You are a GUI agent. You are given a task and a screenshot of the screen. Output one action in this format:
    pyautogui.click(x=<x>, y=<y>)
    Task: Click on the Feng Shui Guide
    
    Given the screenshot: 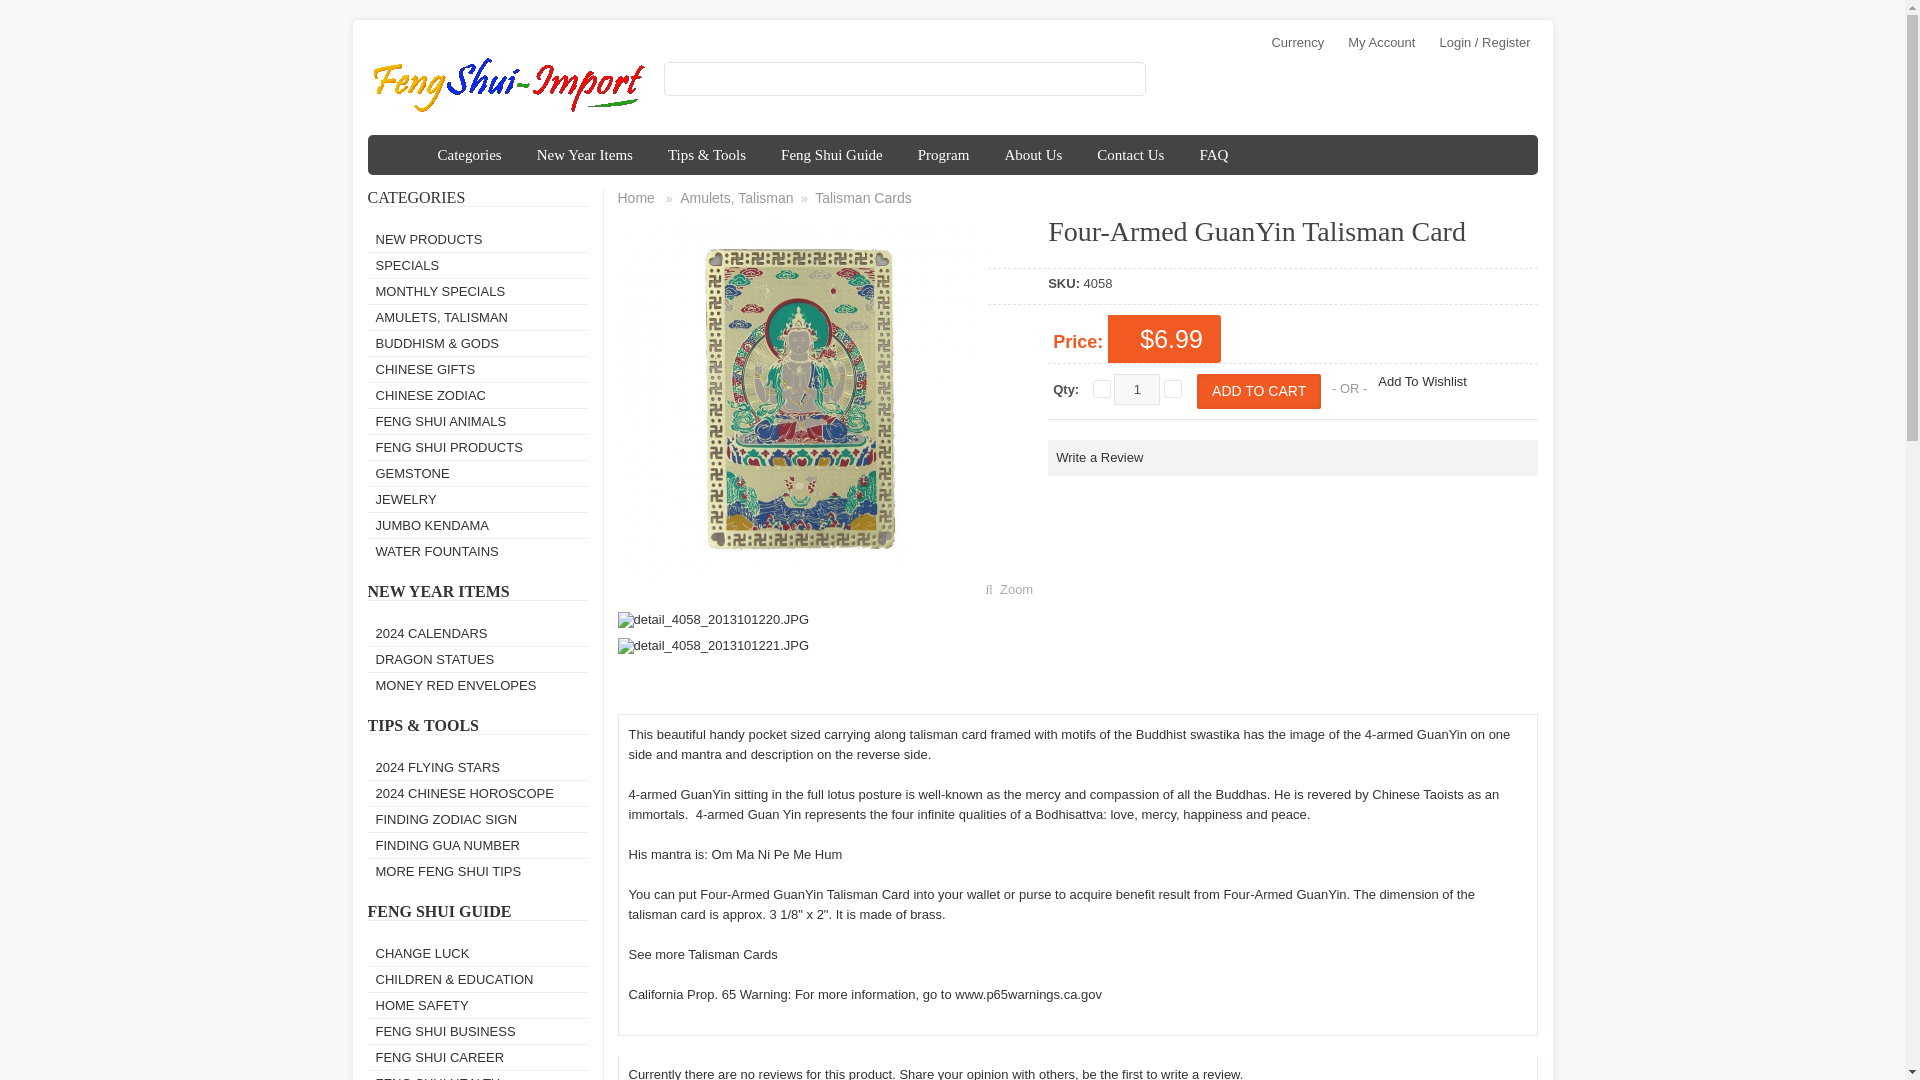 What is the action you would take?
    pyautogui.click(x=832, y=154)
    